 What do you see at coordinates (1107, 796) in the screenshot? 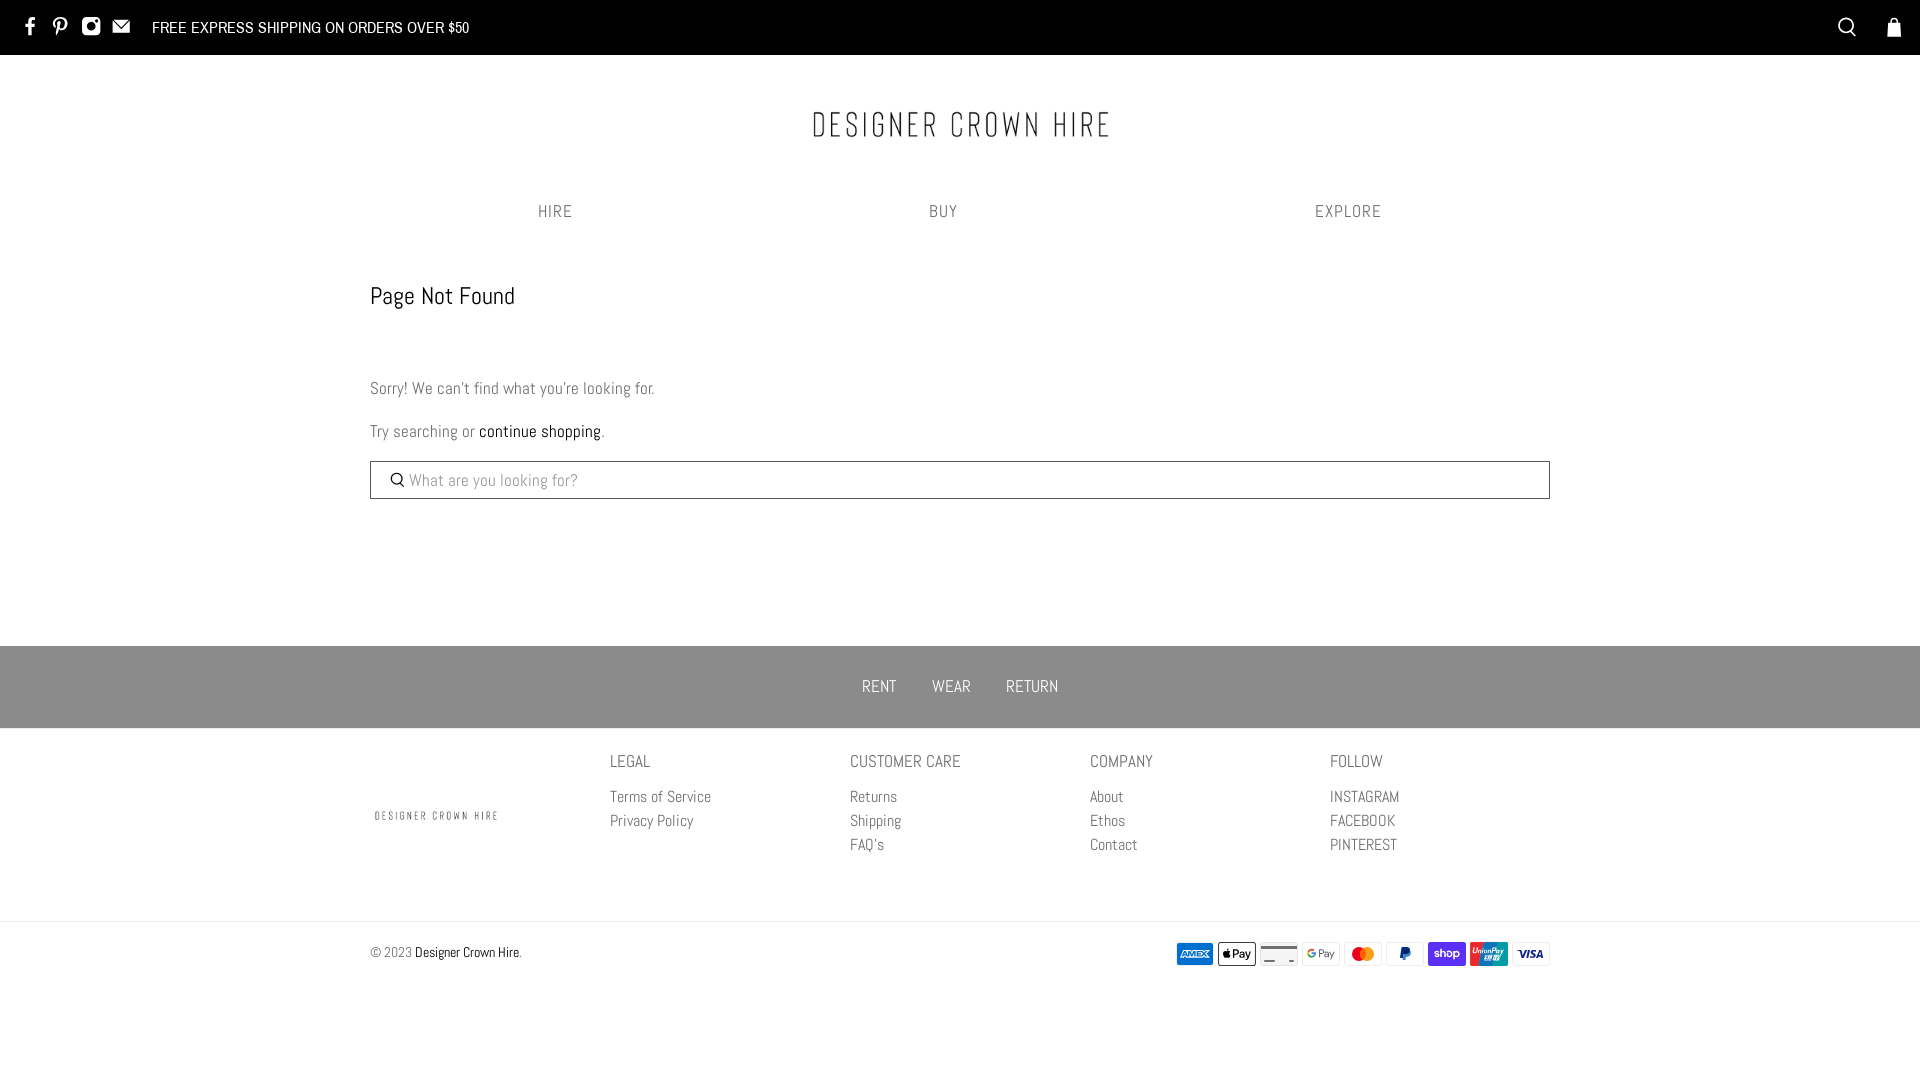
I see `About` at bounding box center [1107, 796].